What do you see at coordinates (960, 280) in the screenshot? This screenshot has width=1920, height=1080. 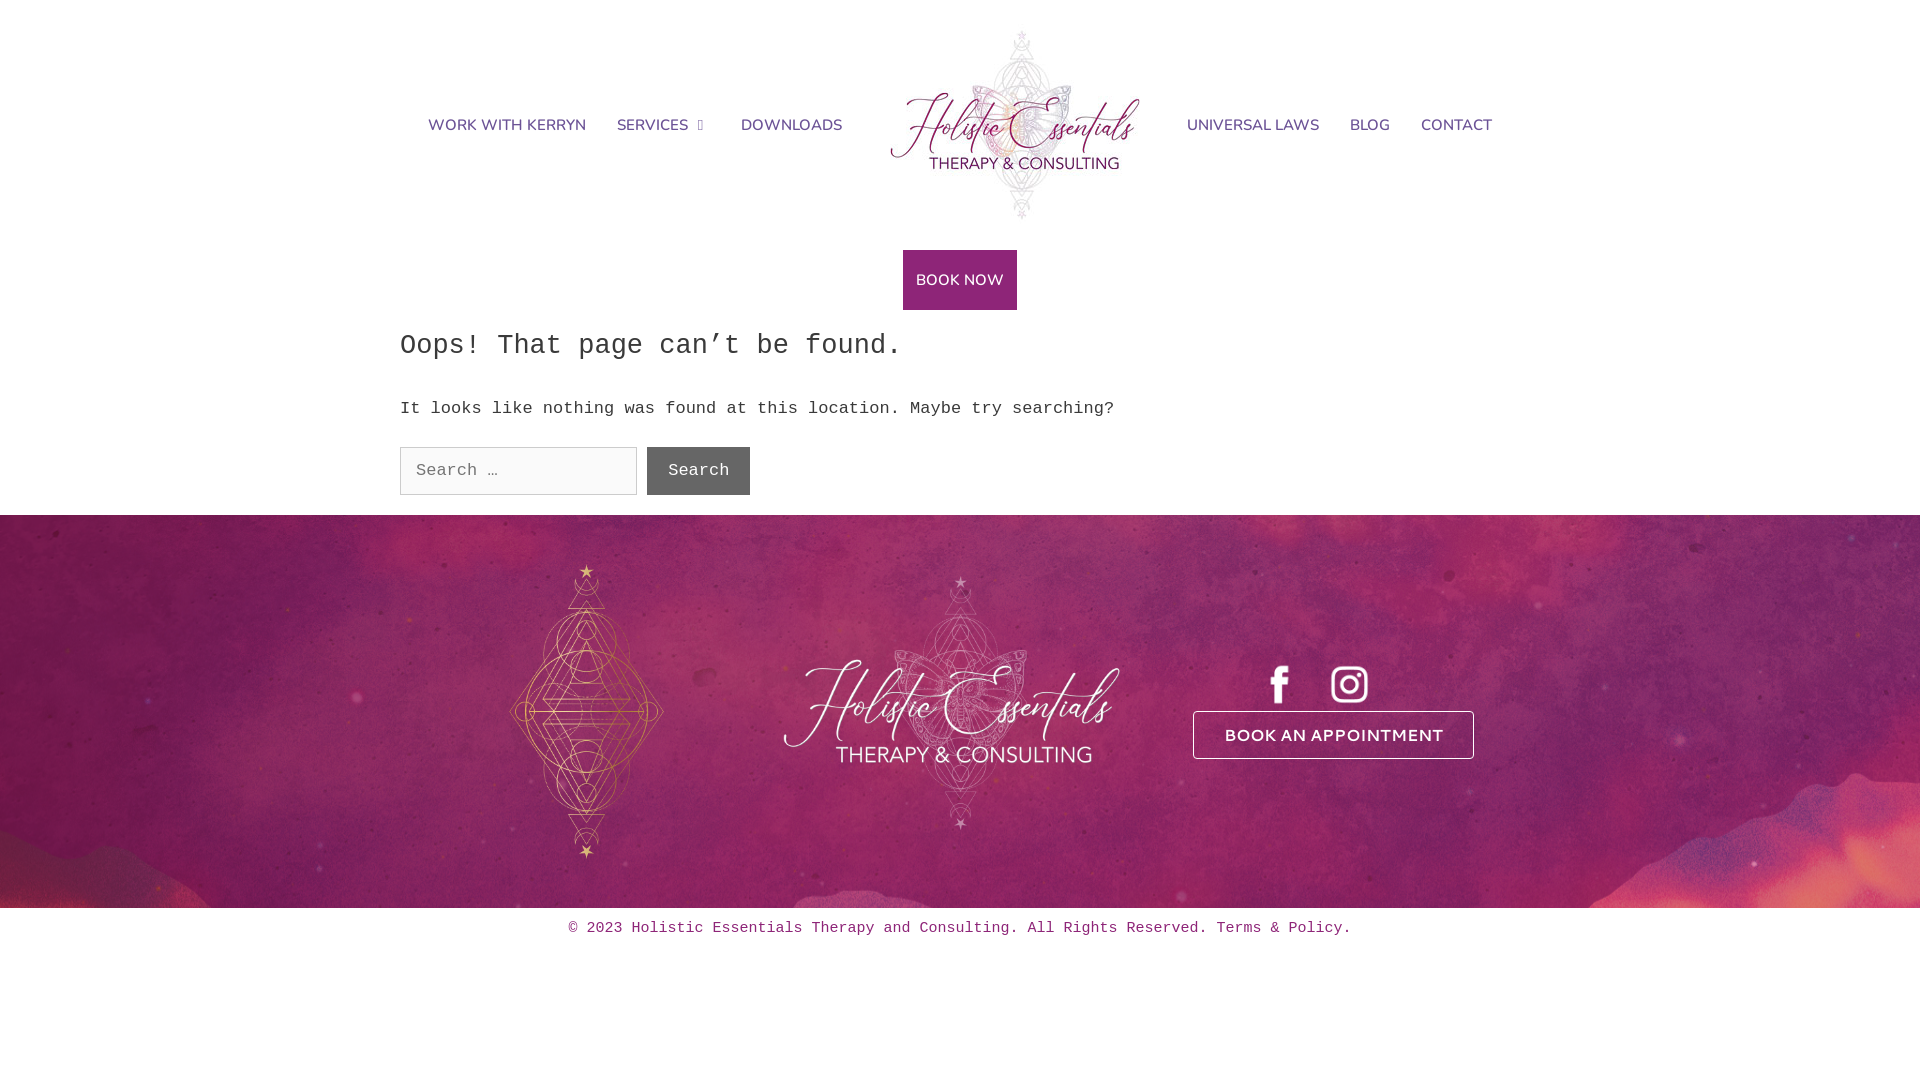 I see `BOOK NOW` at bounding box center [960, 280].